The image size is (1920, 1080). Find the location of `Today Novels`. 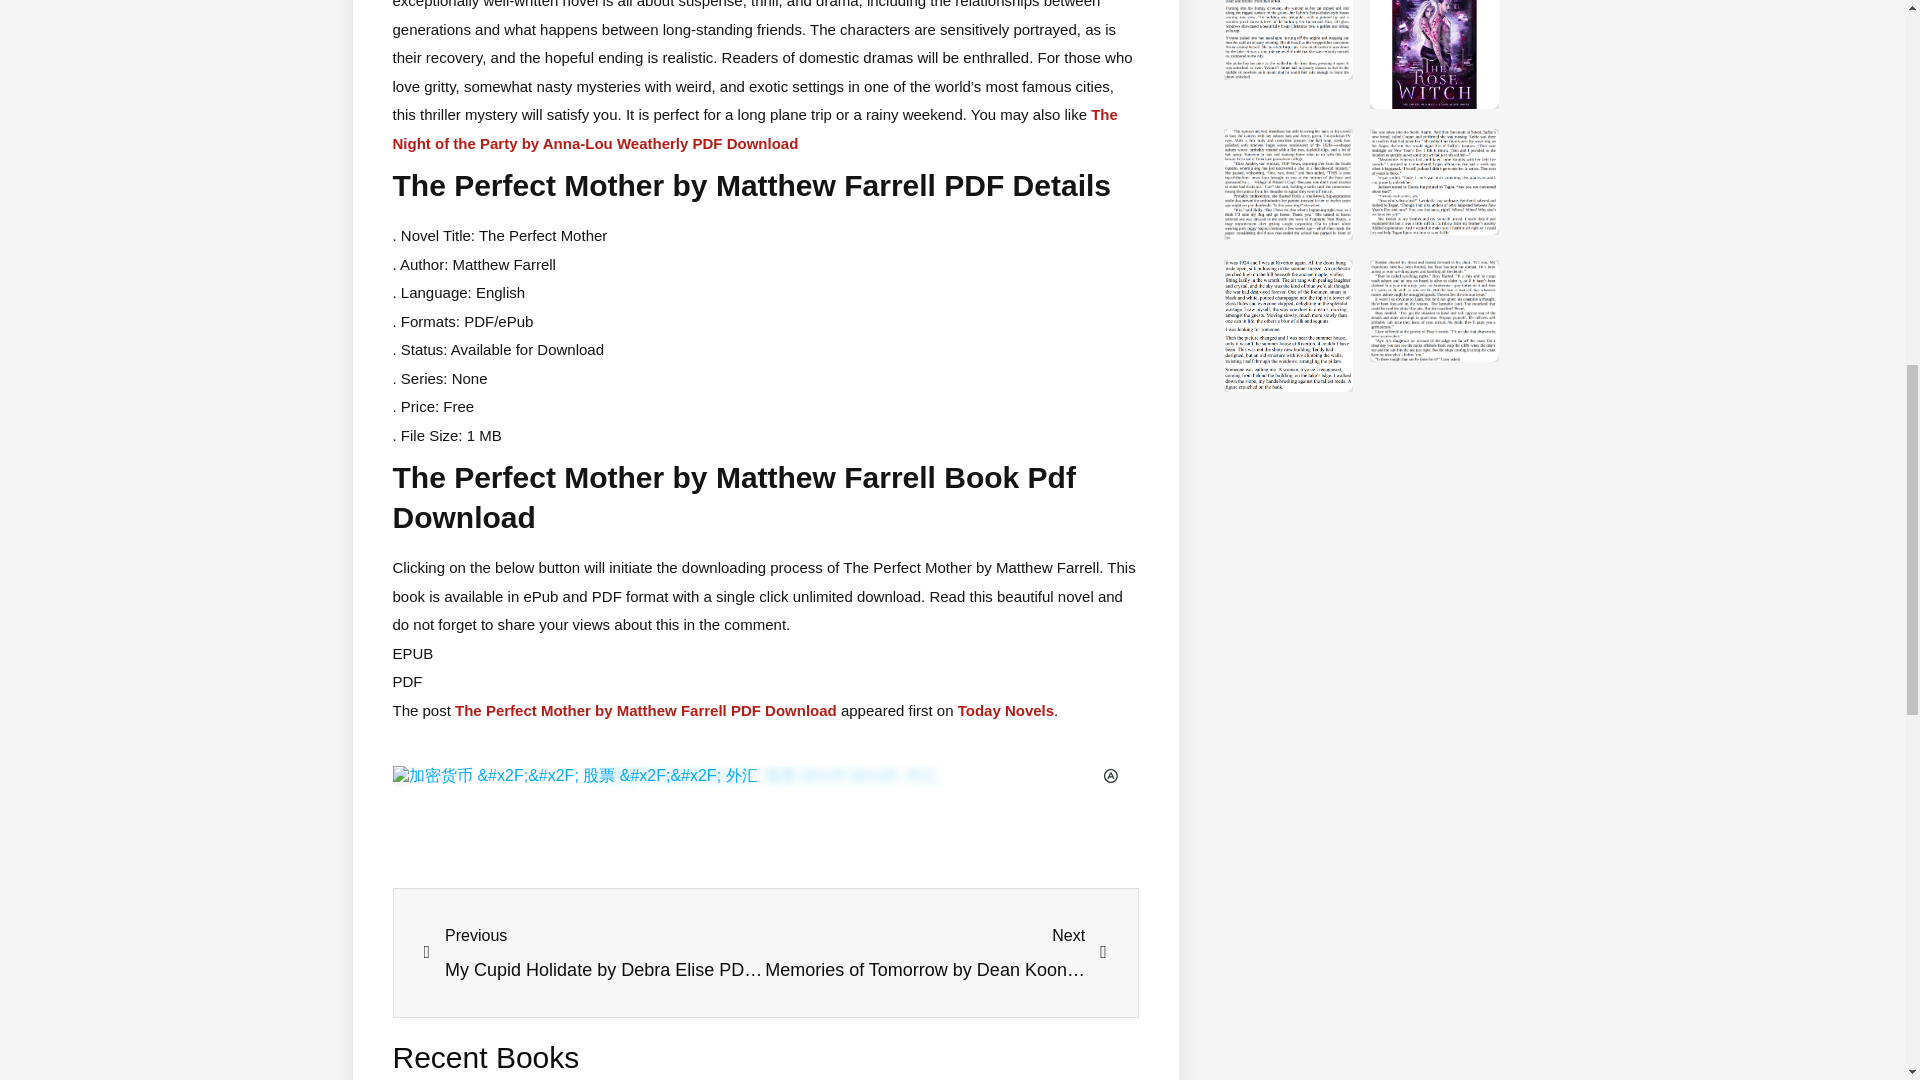

Today Novels is located at coordinates (646, 710).